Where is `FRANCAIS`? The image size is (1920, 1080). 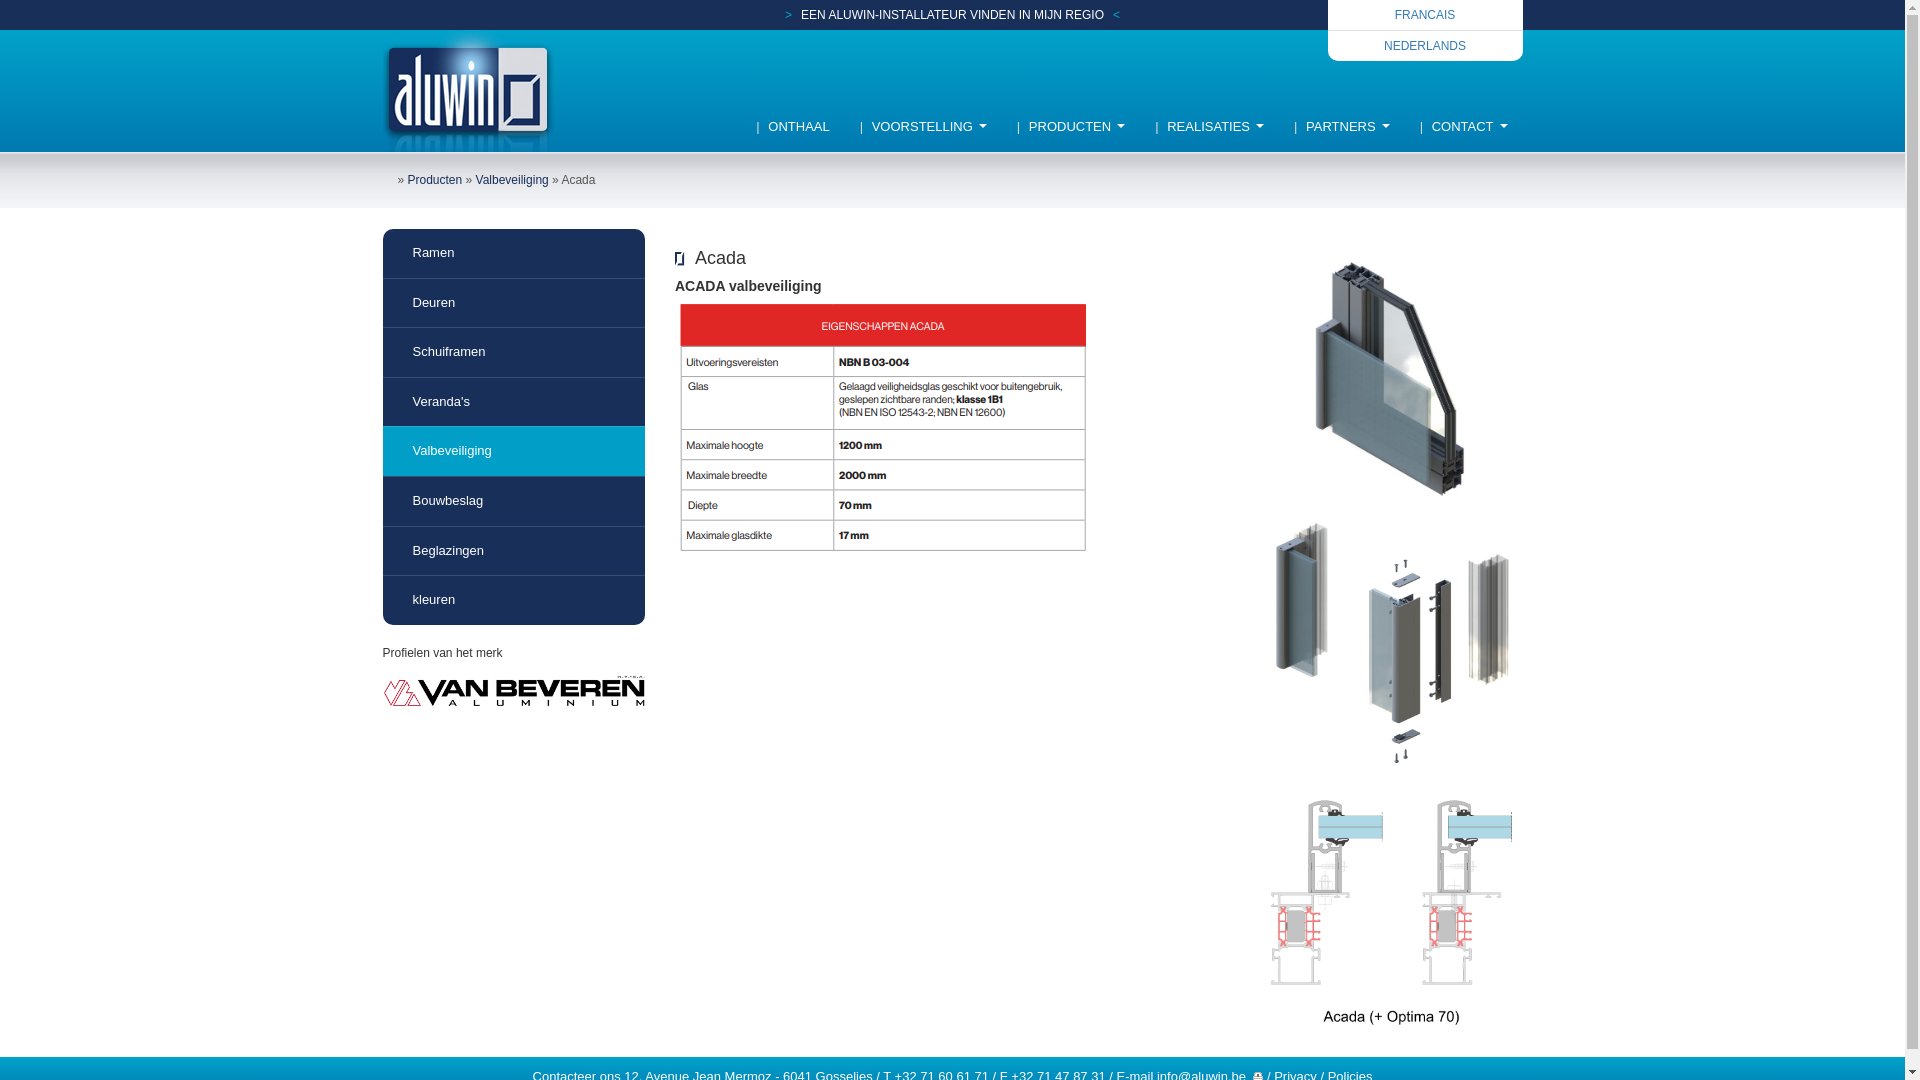
FRANCAIS is located at coordinates (1426, 15).